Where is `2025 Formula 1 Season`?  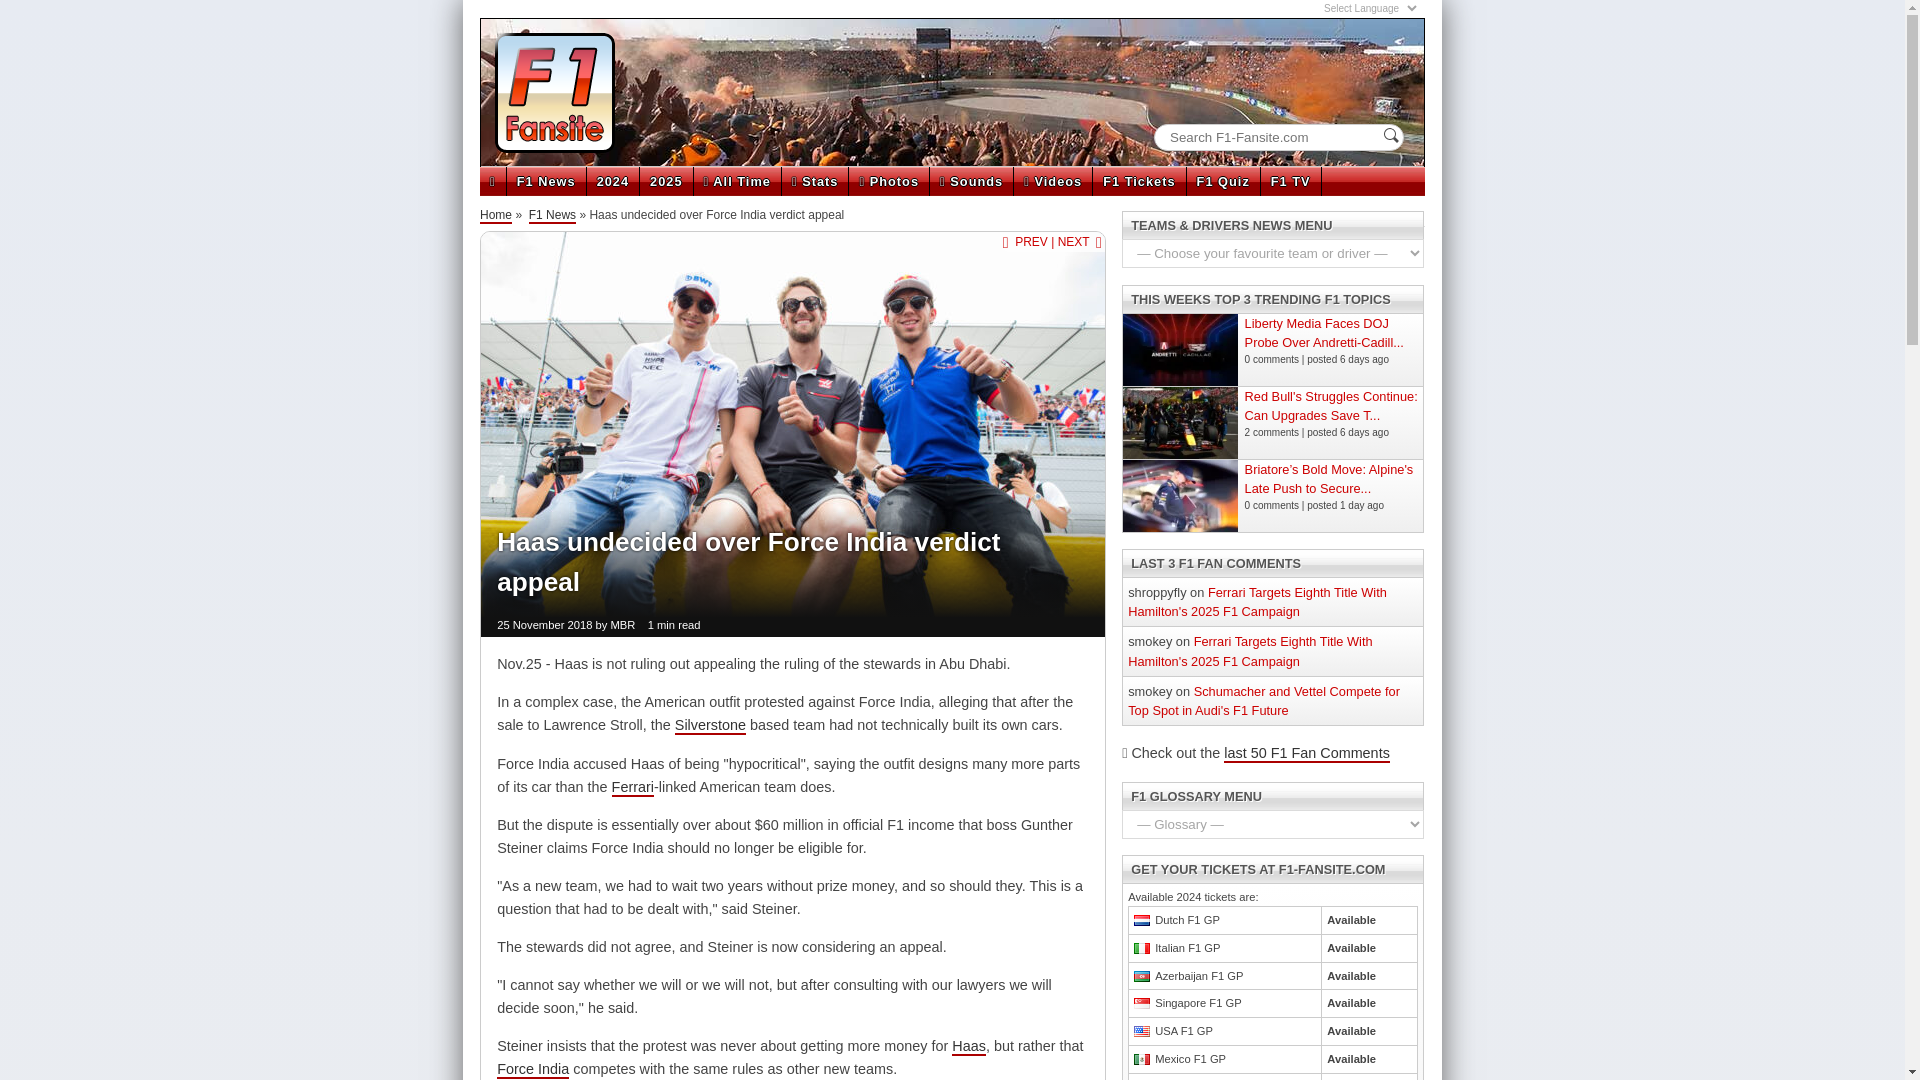 2025 Formula 1 Season is located at coordinates (665, 181).